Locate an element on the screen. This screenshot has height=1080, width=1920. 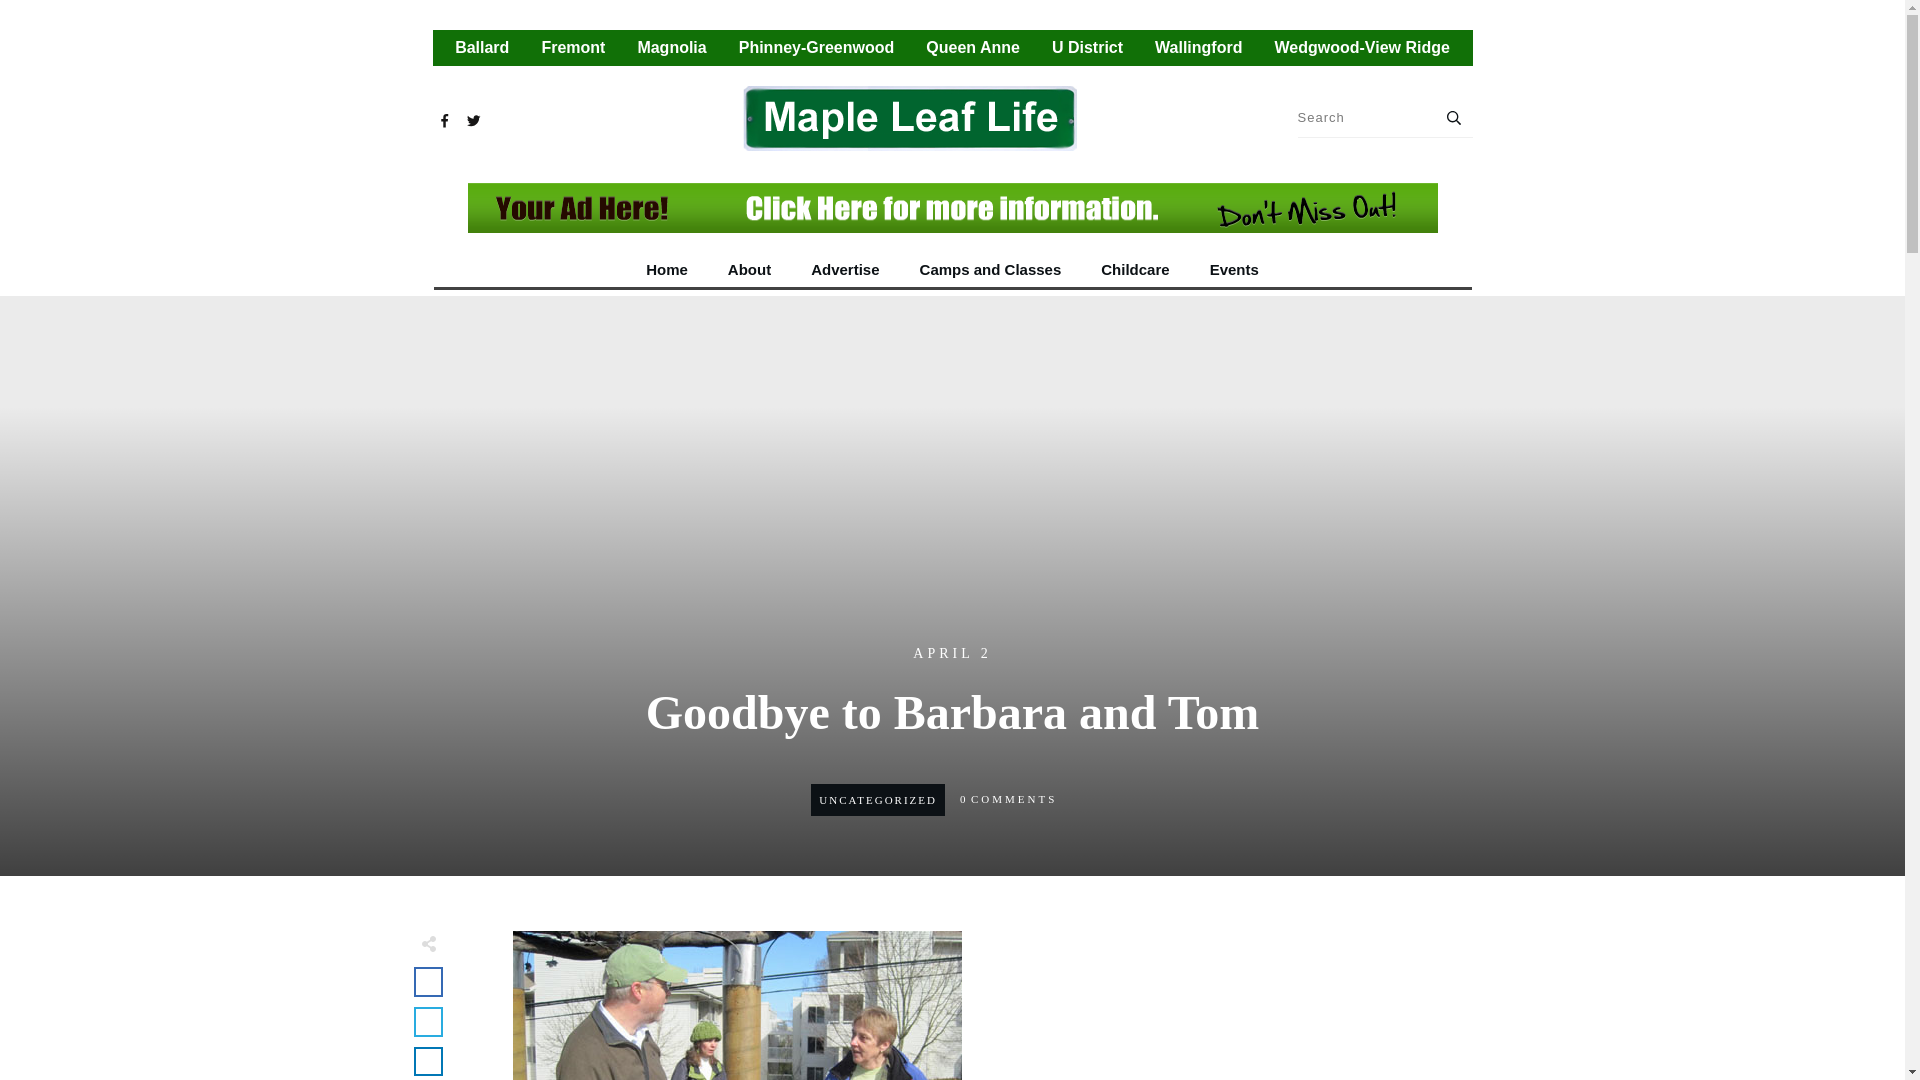
Ballard is located at coordinates (482, 48).